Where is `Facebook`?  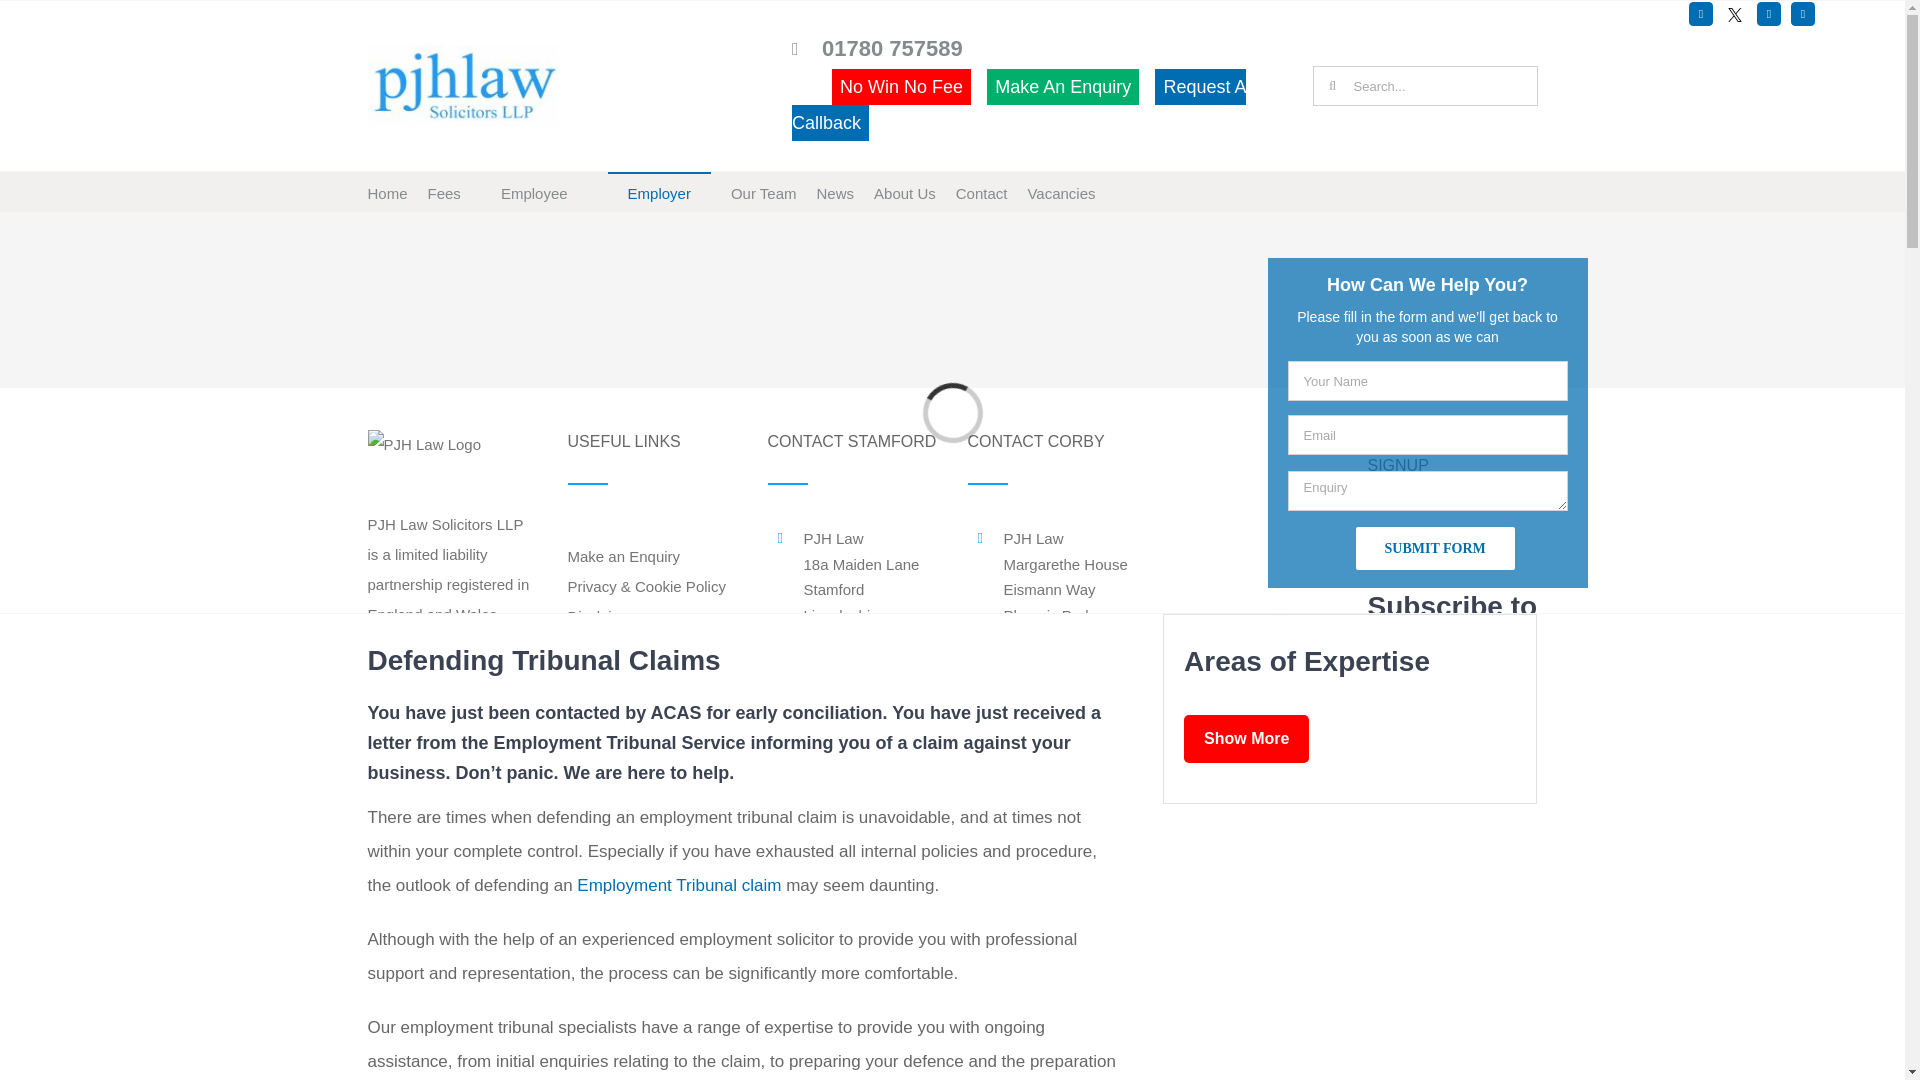 Facebook is located at coordinates (1700, 14).